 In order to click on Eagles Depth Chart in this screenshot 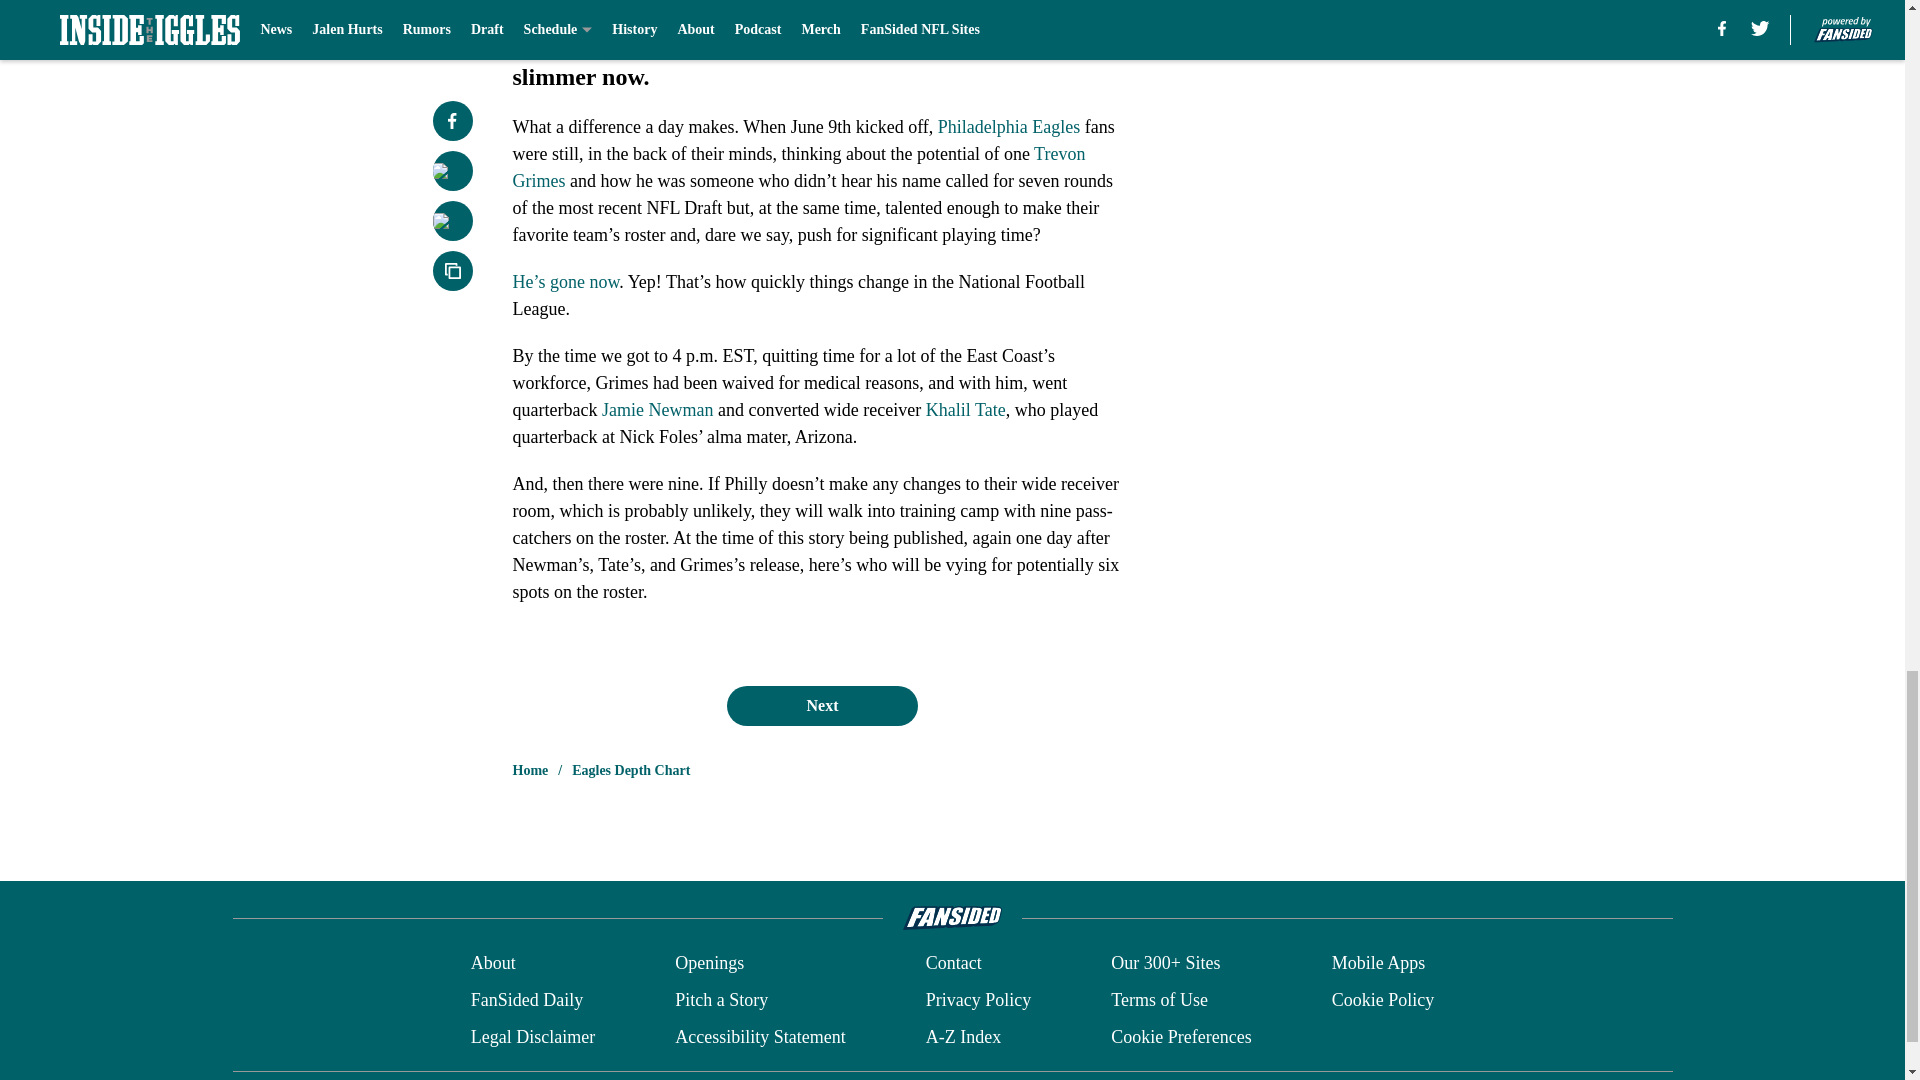, I will do `click(630, 770)`.